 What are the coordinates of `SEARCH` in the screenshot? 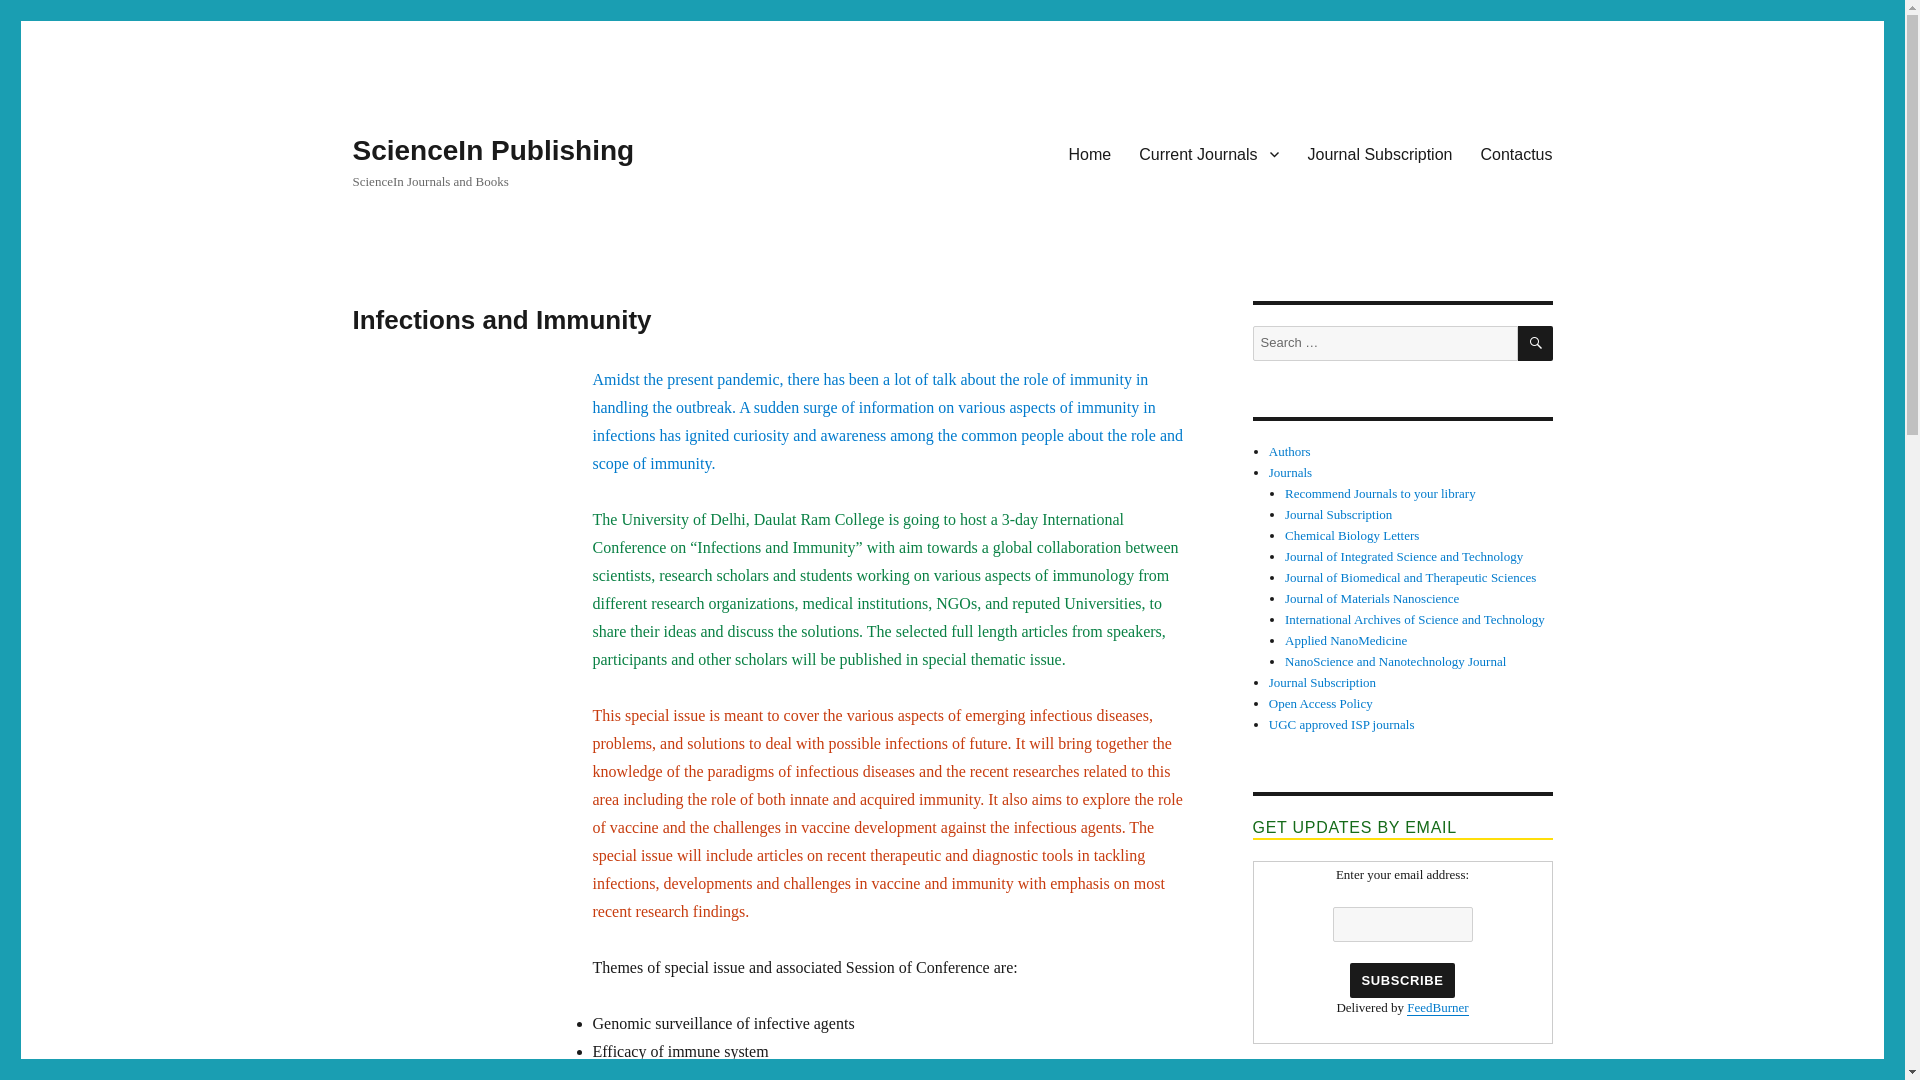 It's located at (1536, 343).